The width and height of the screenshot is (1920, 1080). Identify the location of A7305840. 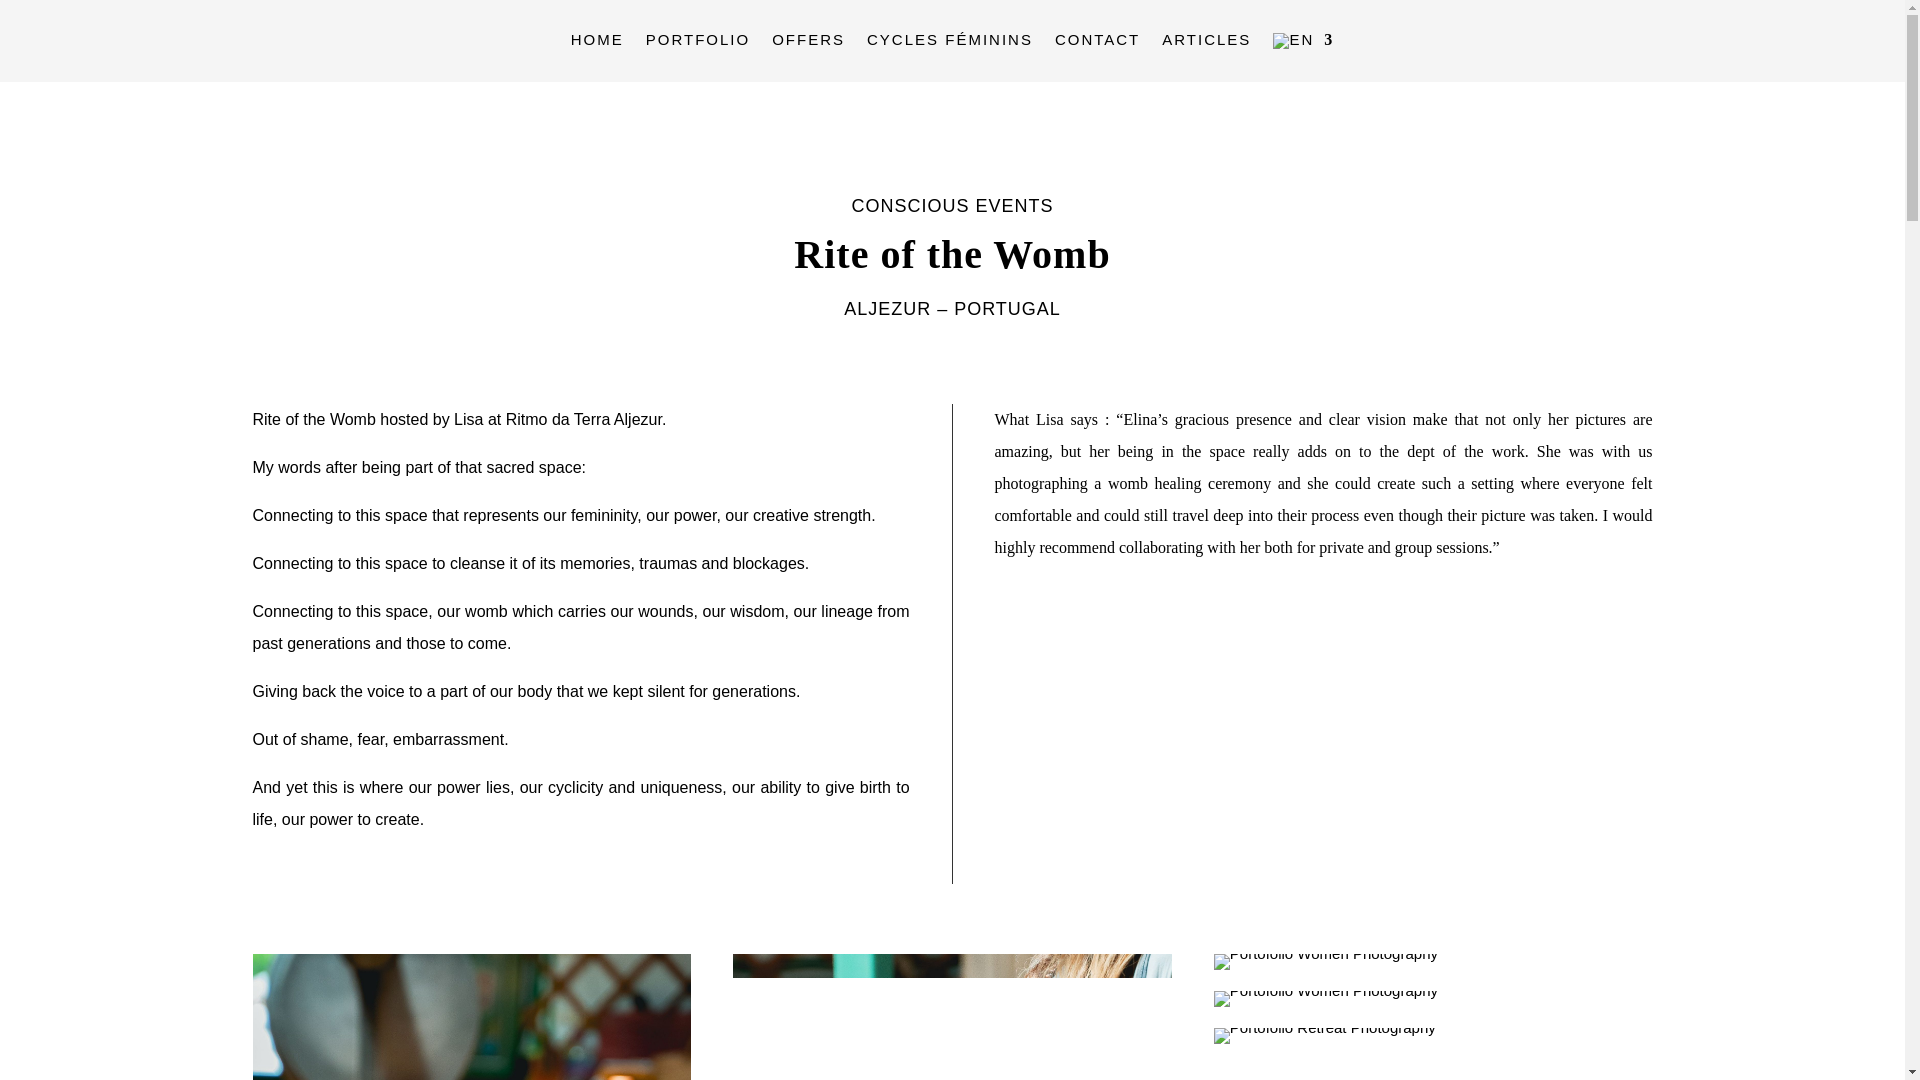
(471, 1016).